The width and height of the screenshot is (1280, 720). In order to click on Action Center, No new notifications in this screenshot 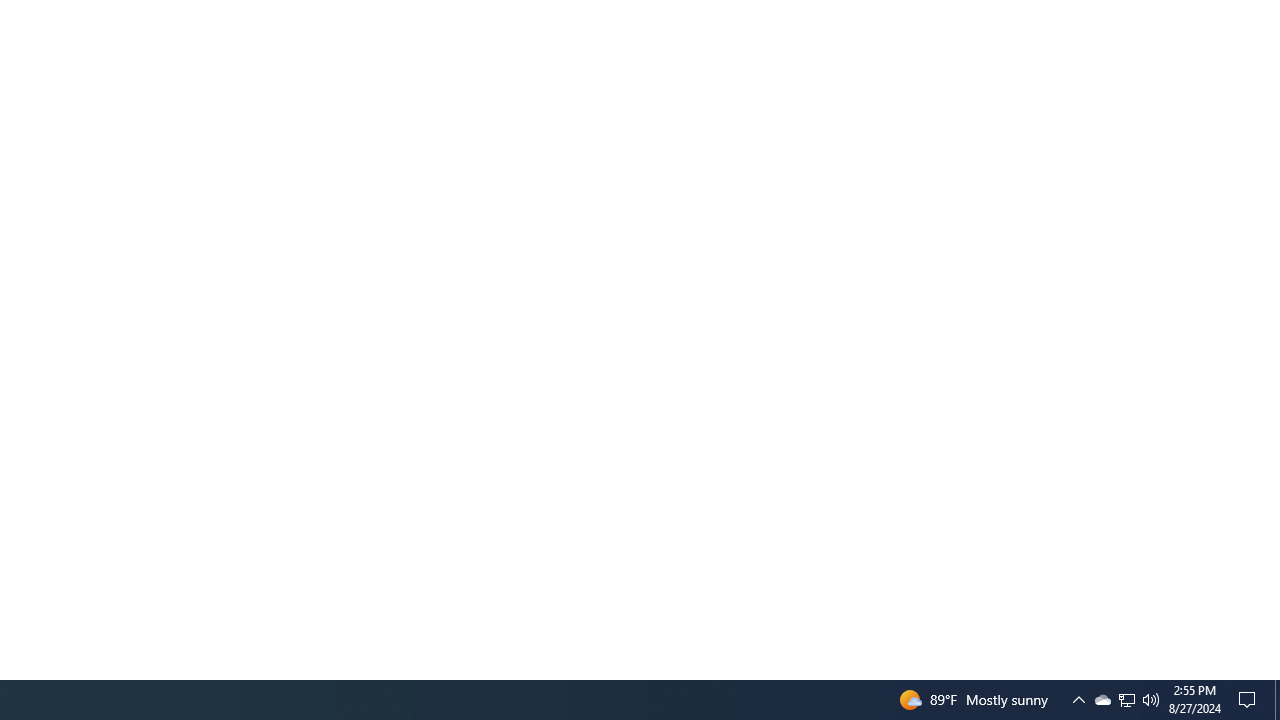, I will do `click(1126, 700)`.